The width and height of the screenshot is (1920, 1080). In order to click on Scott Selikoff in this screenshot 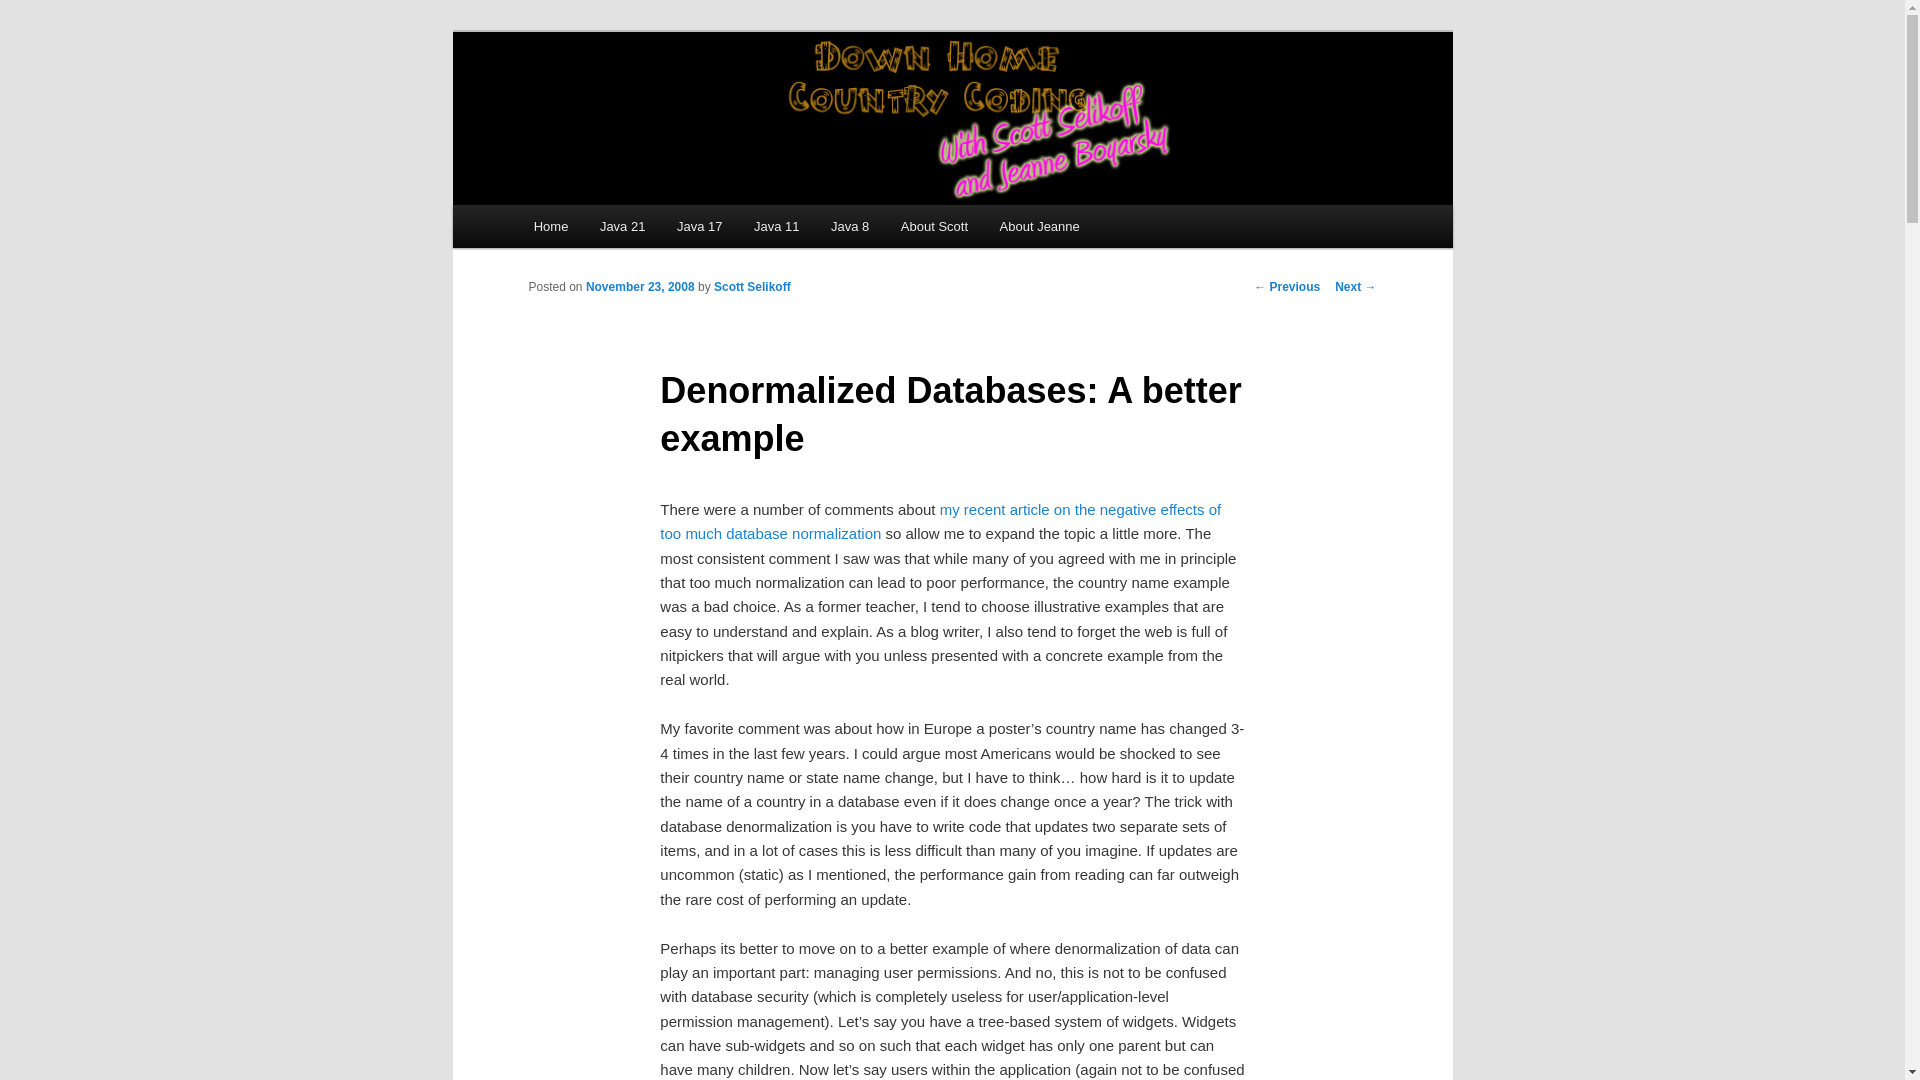, I will do `click(752, 286)`.